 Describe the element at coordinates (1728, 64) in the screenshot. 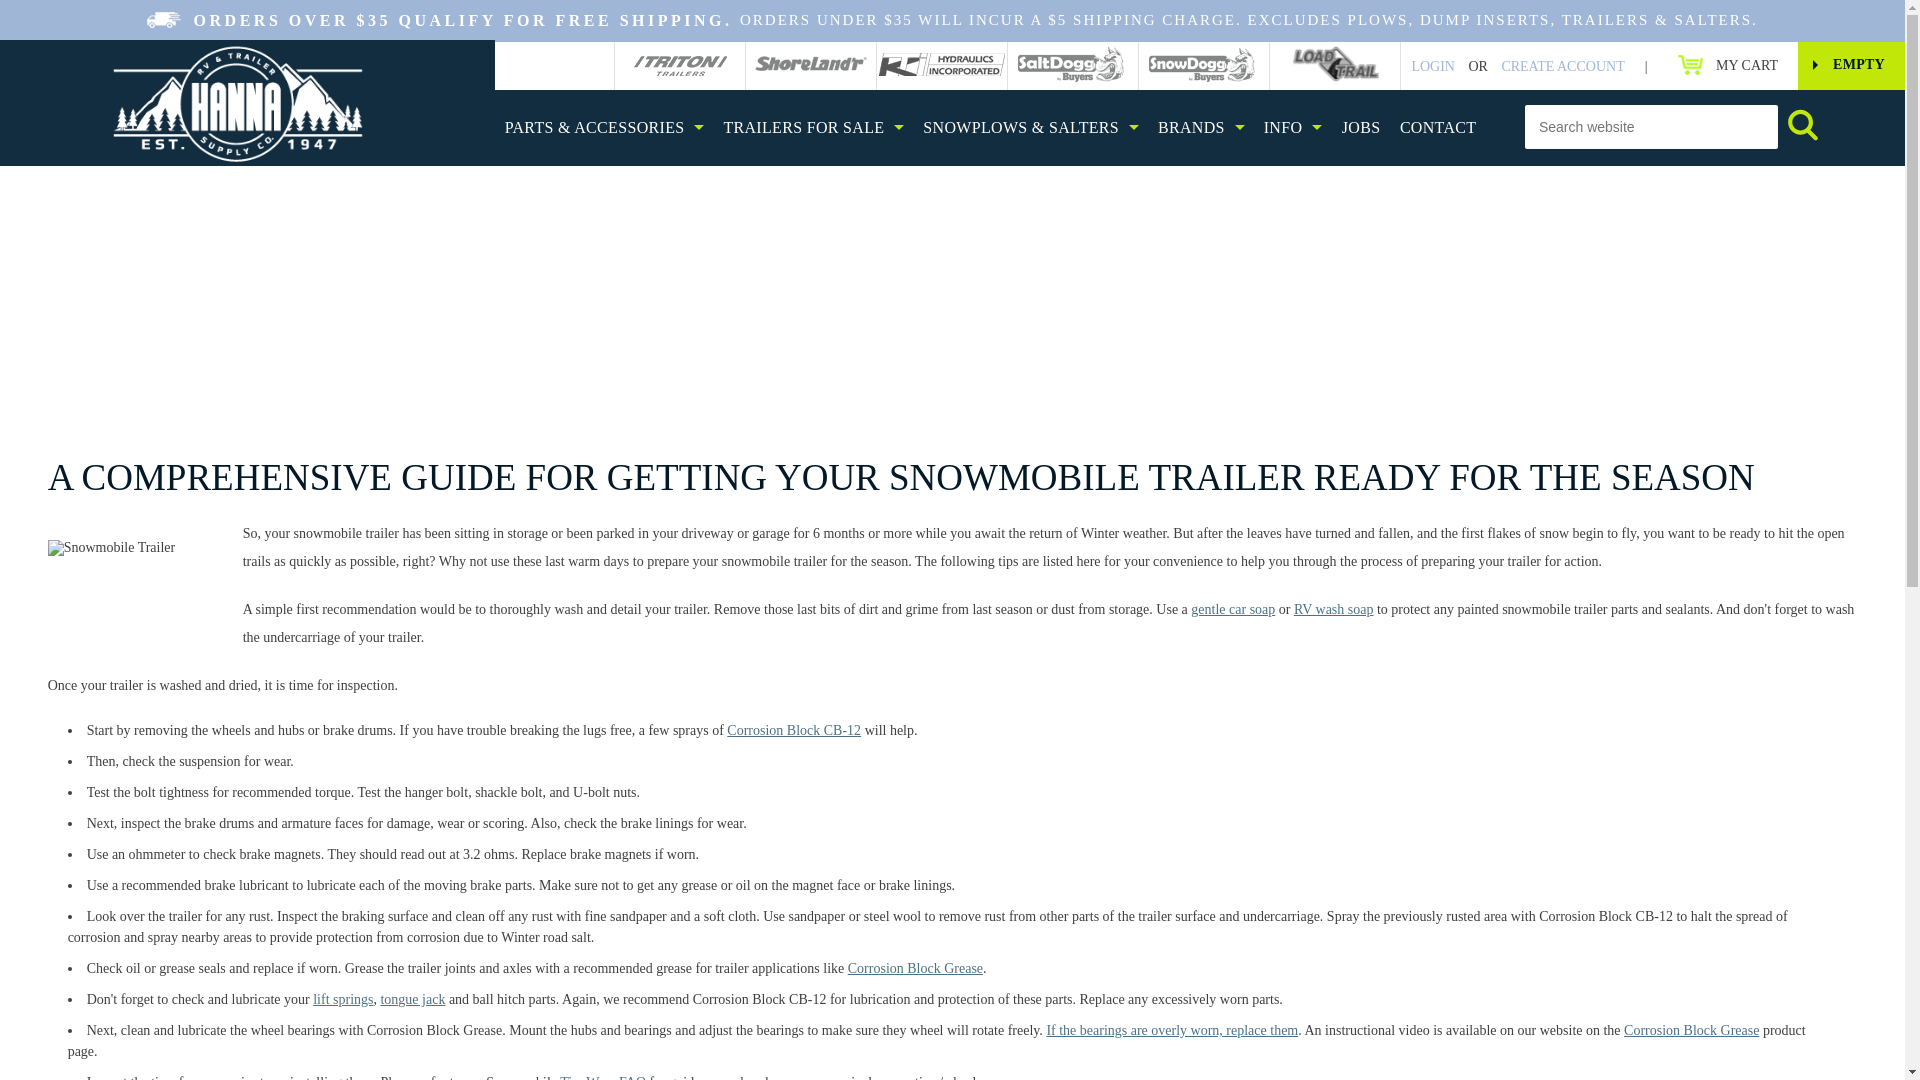

I see `Review your shopping cart` at that location.